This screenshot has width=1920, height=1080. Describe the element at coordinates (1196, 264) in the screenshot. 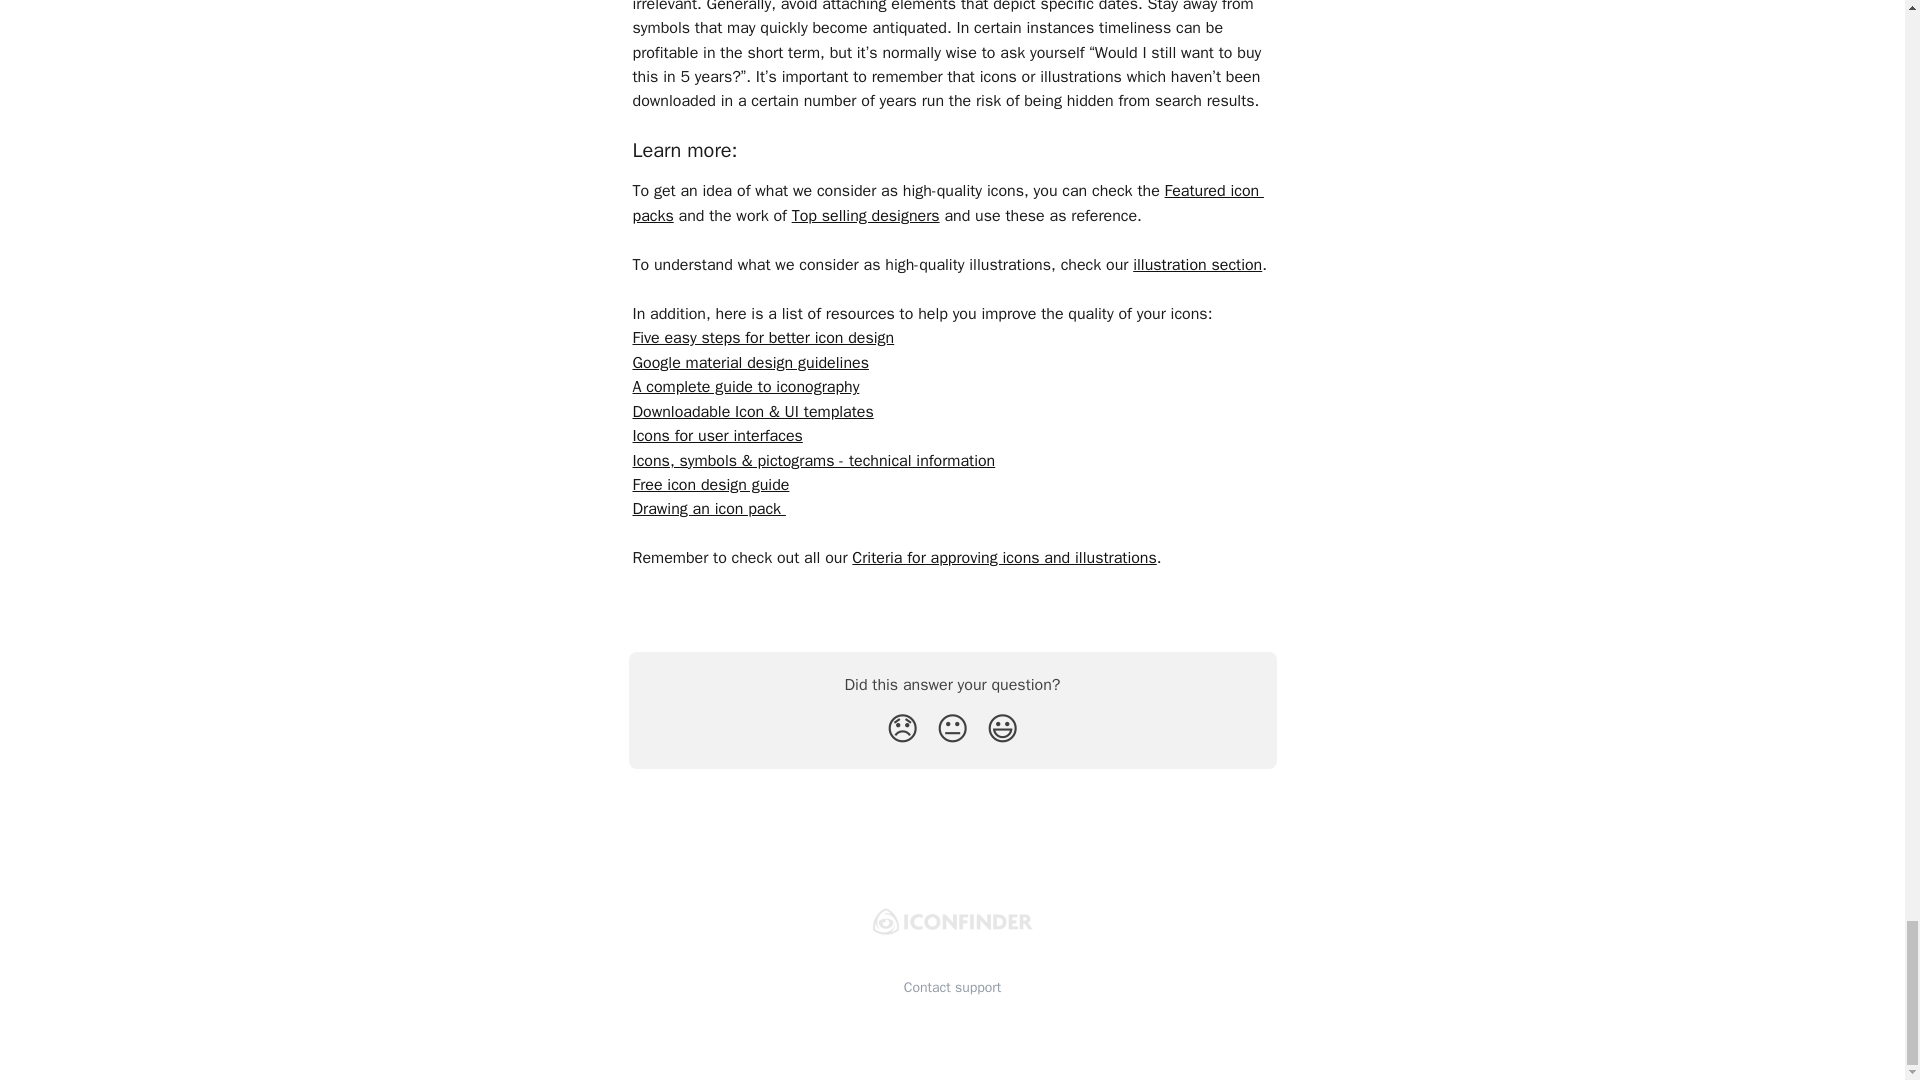

I see `illustration section` at that location.